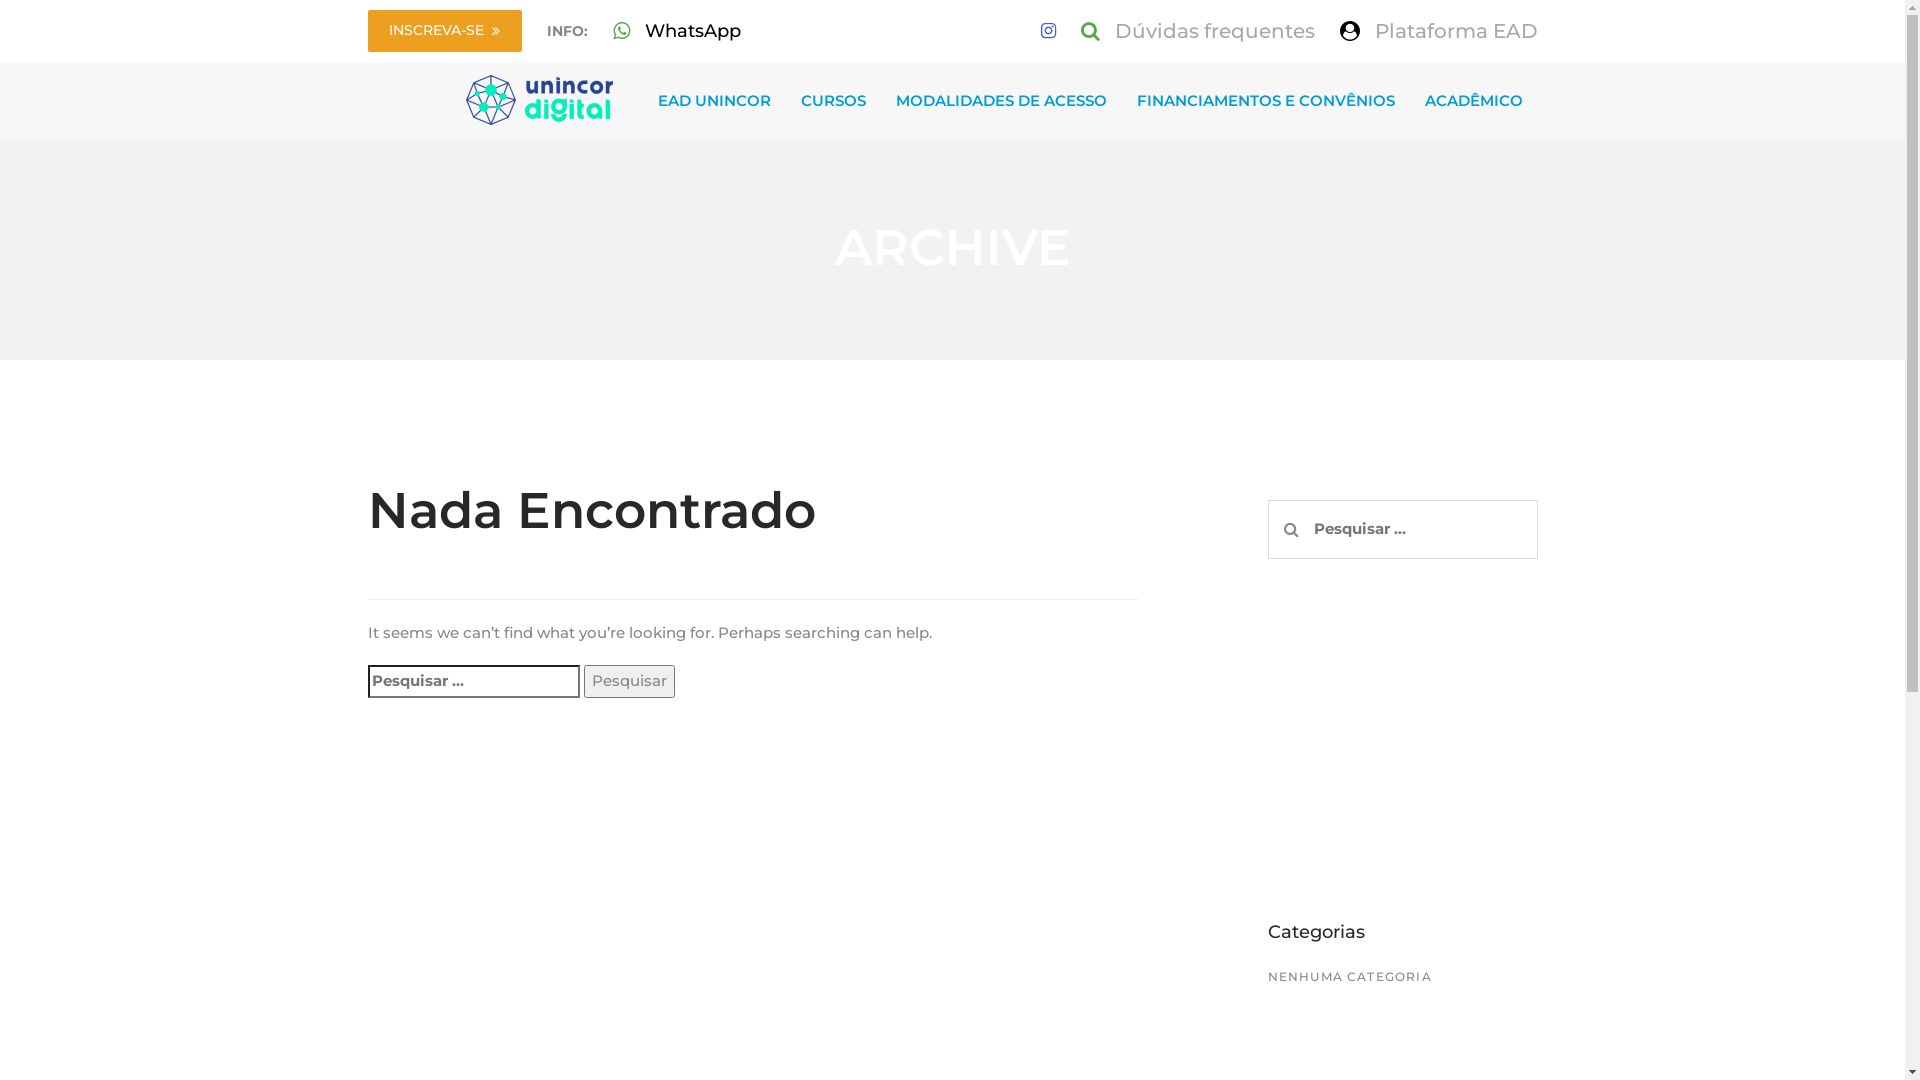 This screenshot has width=1920, height=1080. I want to click on EAD UNINCOR, so click(714, 101).